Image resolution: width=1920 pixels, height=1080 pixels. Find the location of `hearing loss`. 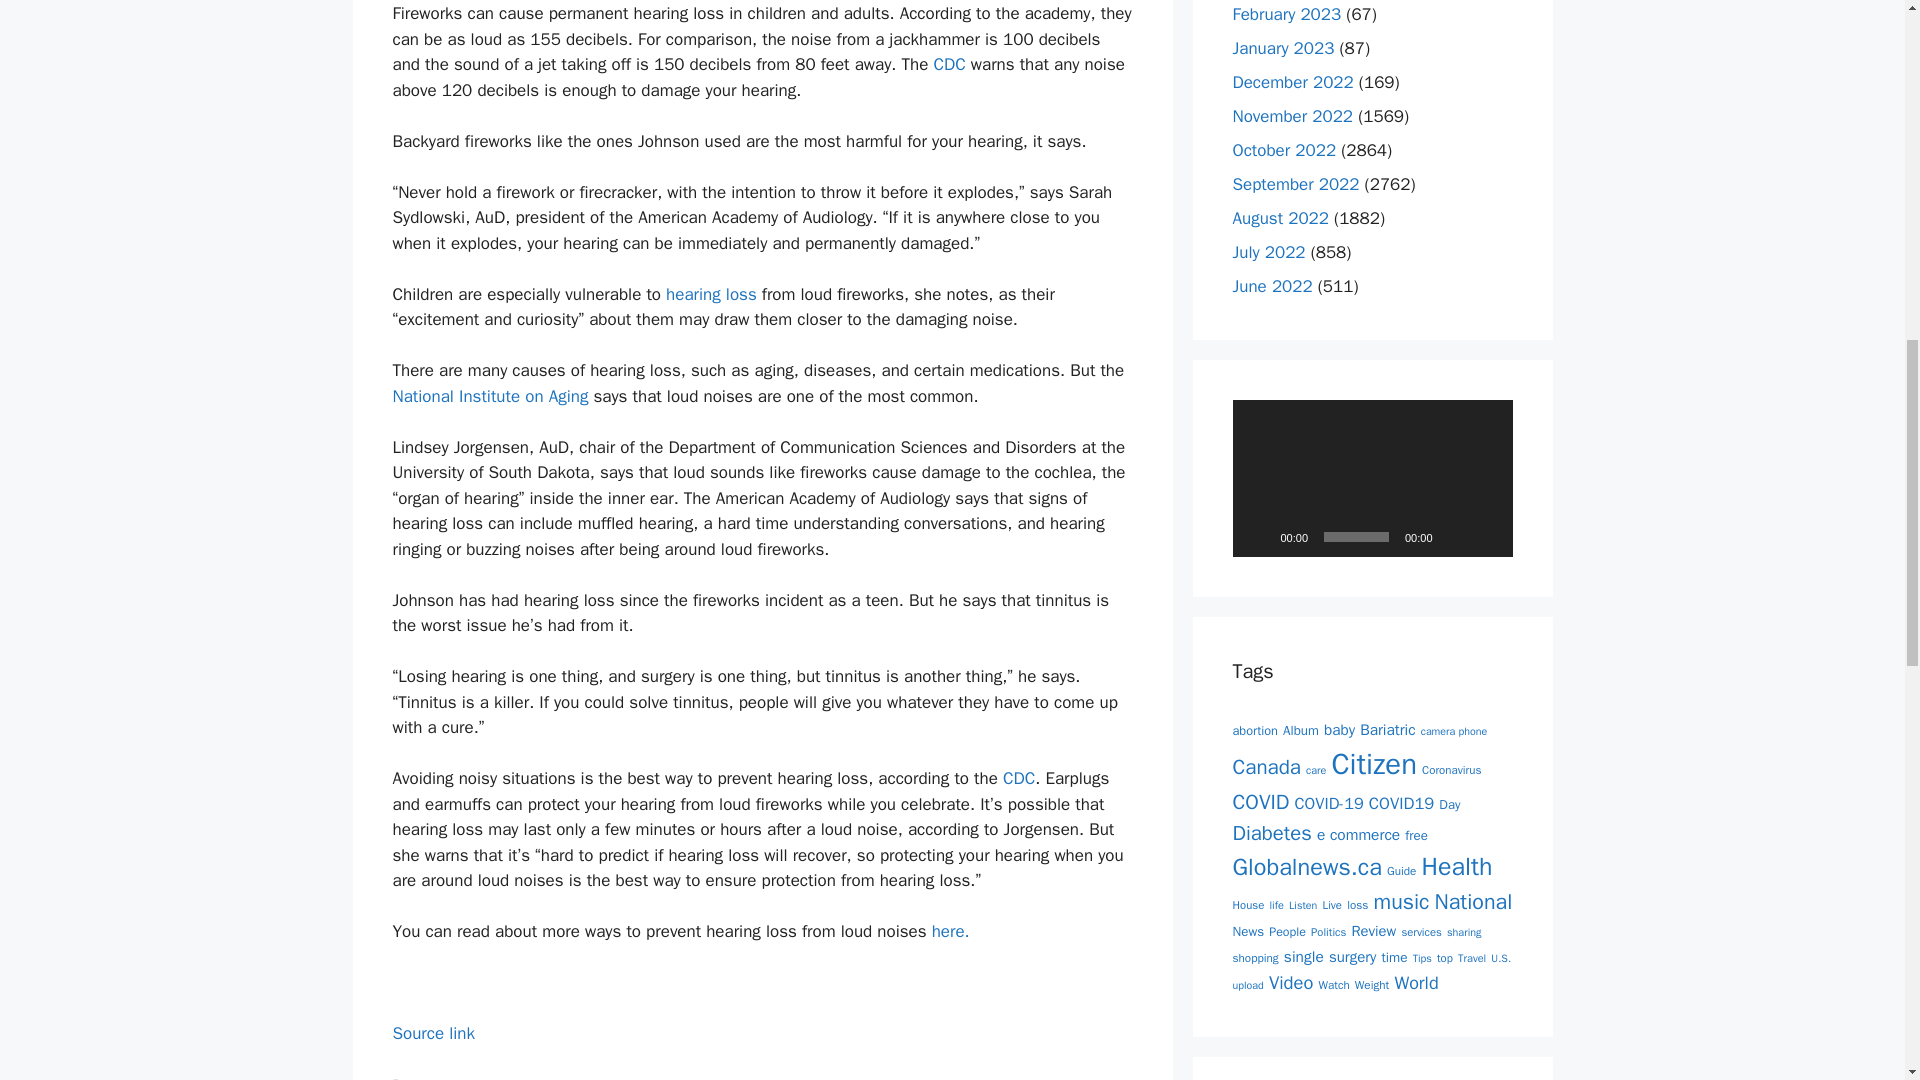

hearing loss is located at coordinates (711, 294).